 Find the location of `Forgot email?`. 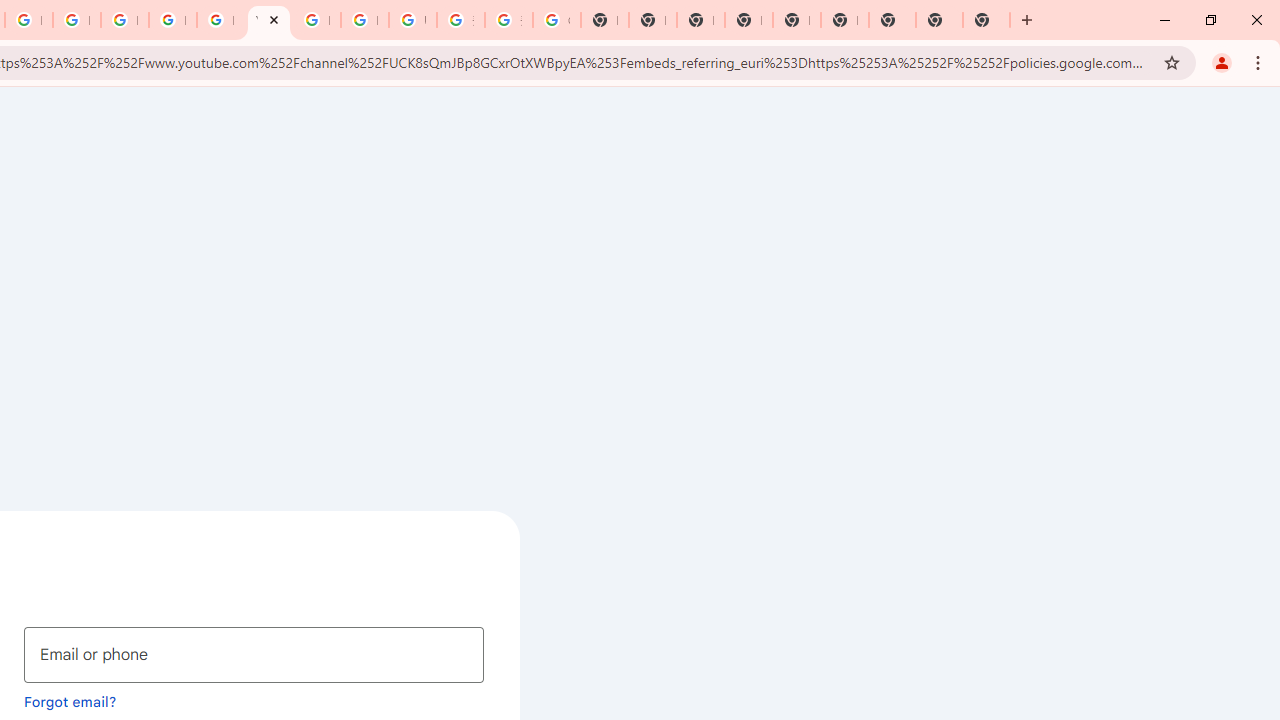

Forgot email? is located at coordinates (70, 701).